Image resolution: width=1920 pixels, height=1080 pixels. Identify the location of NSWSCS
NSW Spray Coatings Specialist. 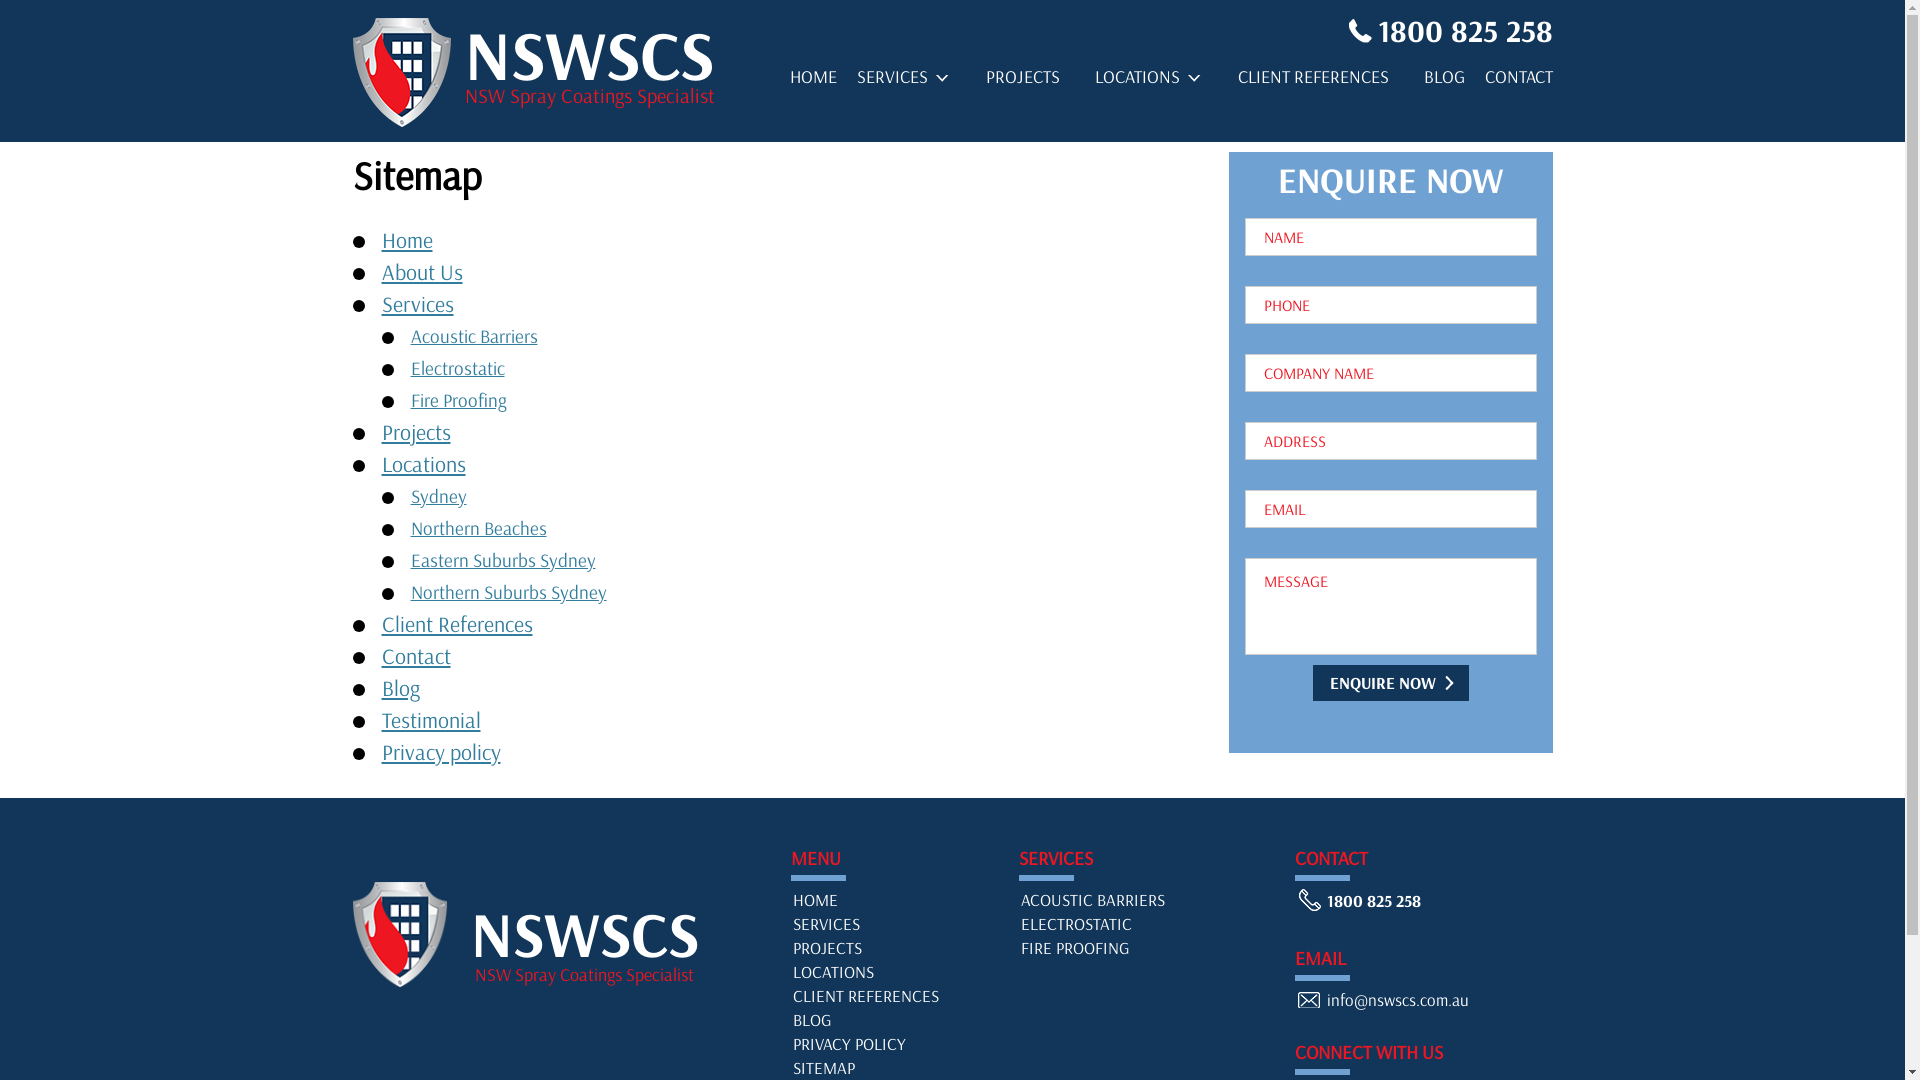
(536, 74).